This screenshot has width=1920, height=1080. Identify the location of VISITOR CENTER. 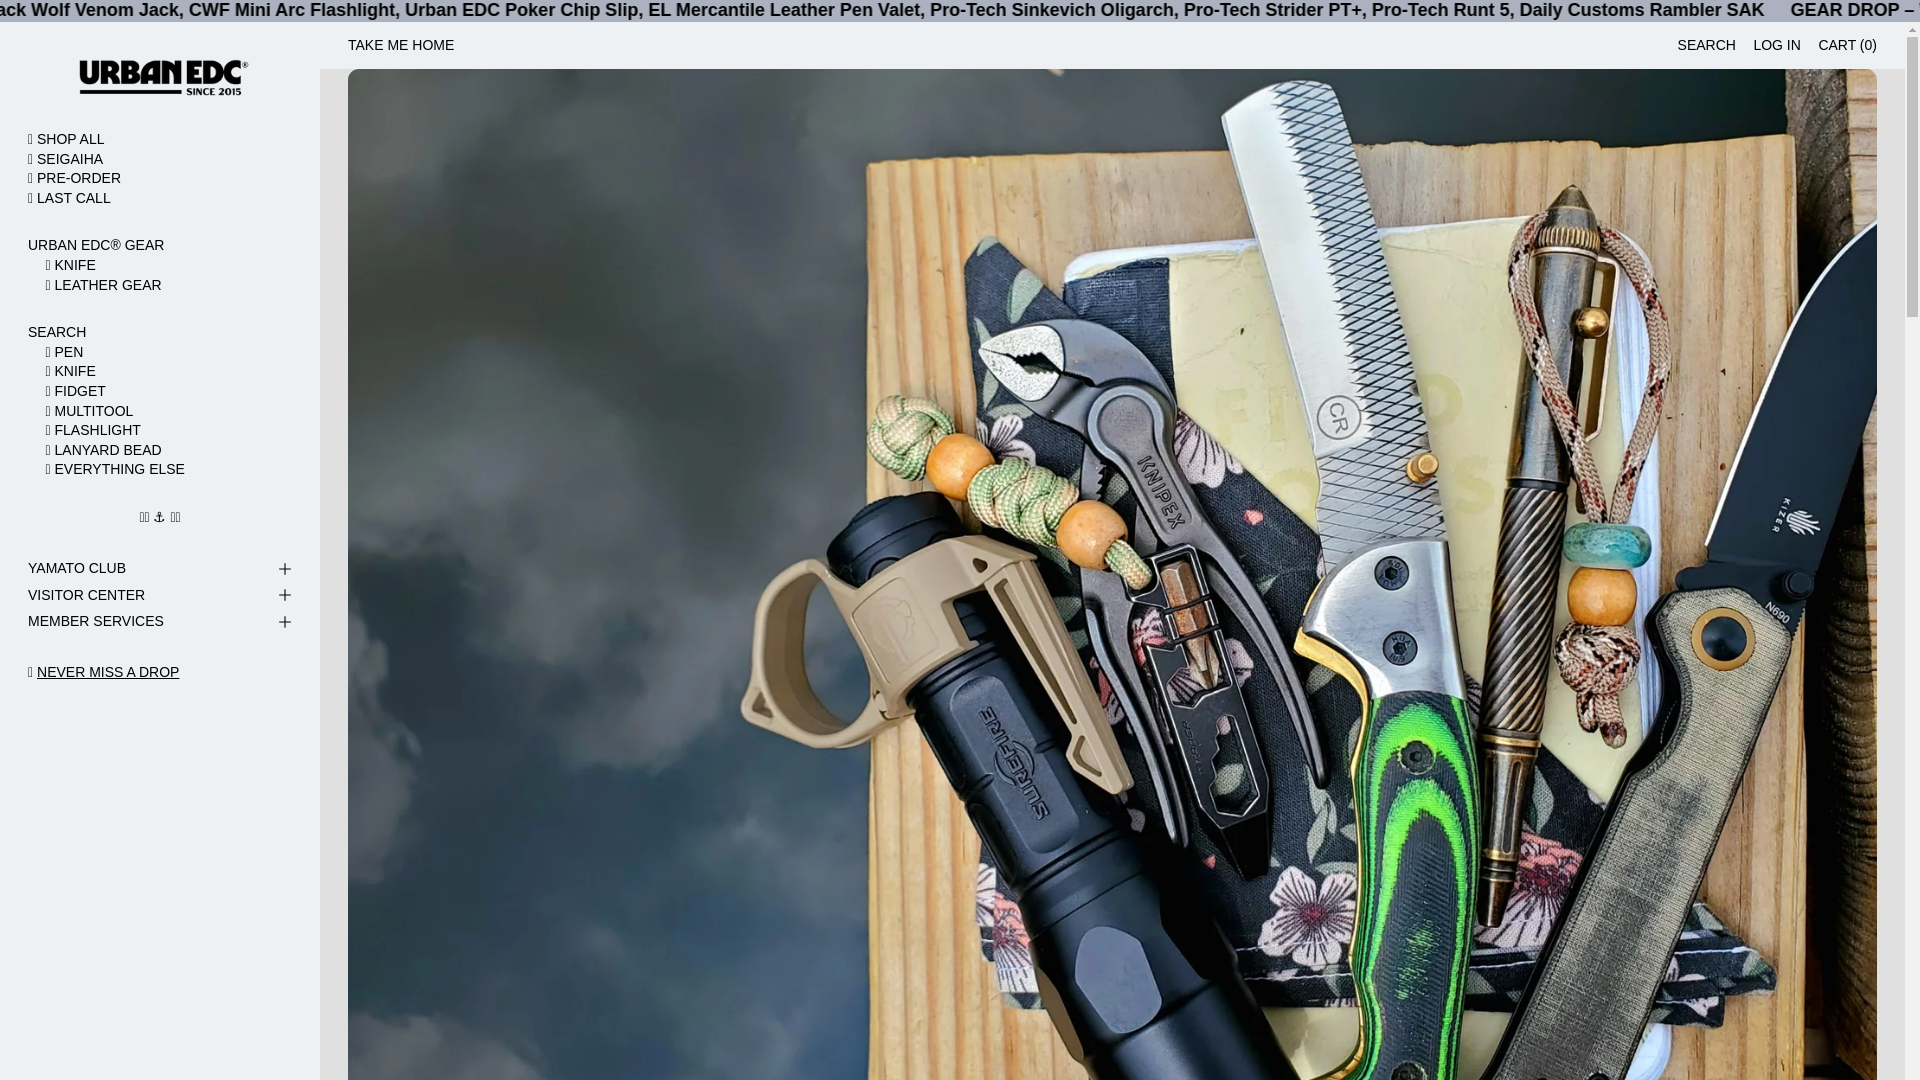
(160, 596).